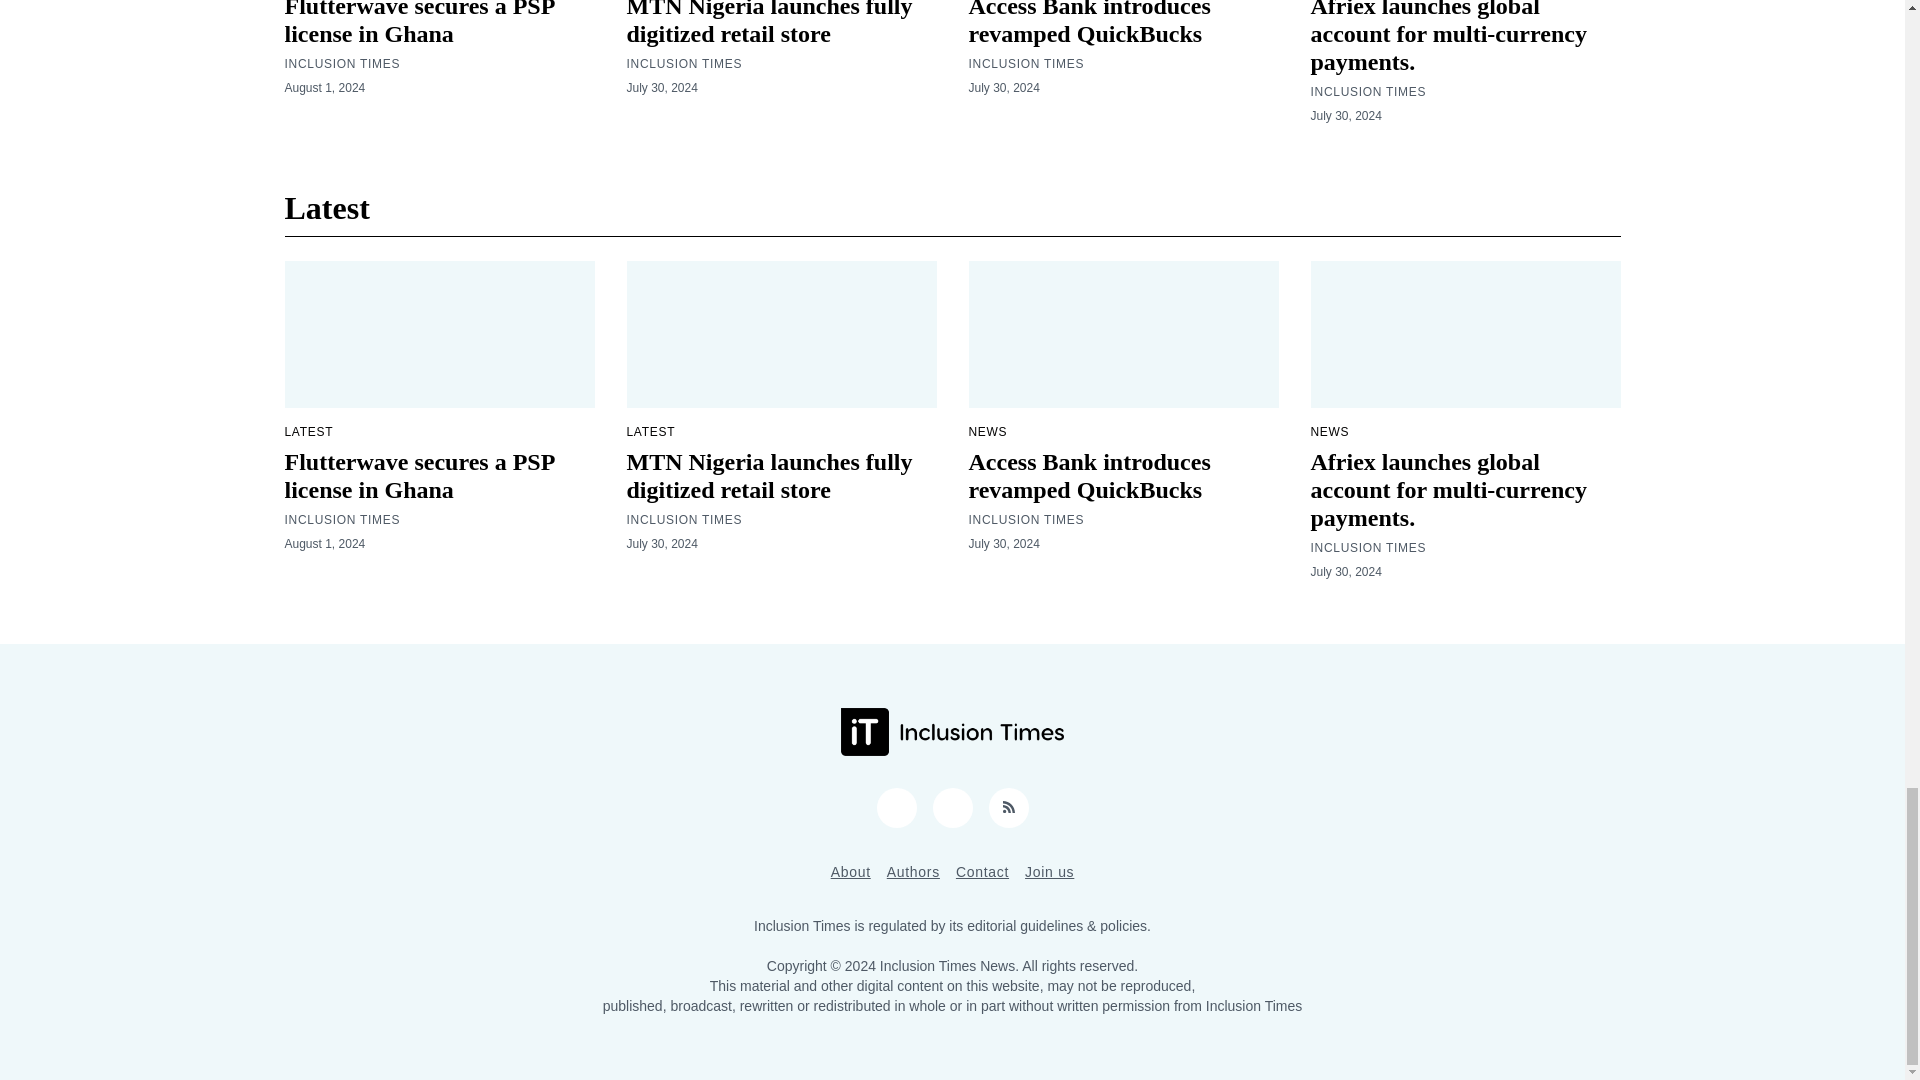 The image size is (1920, 1080). What do you see at coordinates (342, 64) in the screenshot?
I see `INCLUSION TIMES` at bounding box center [342, 64].